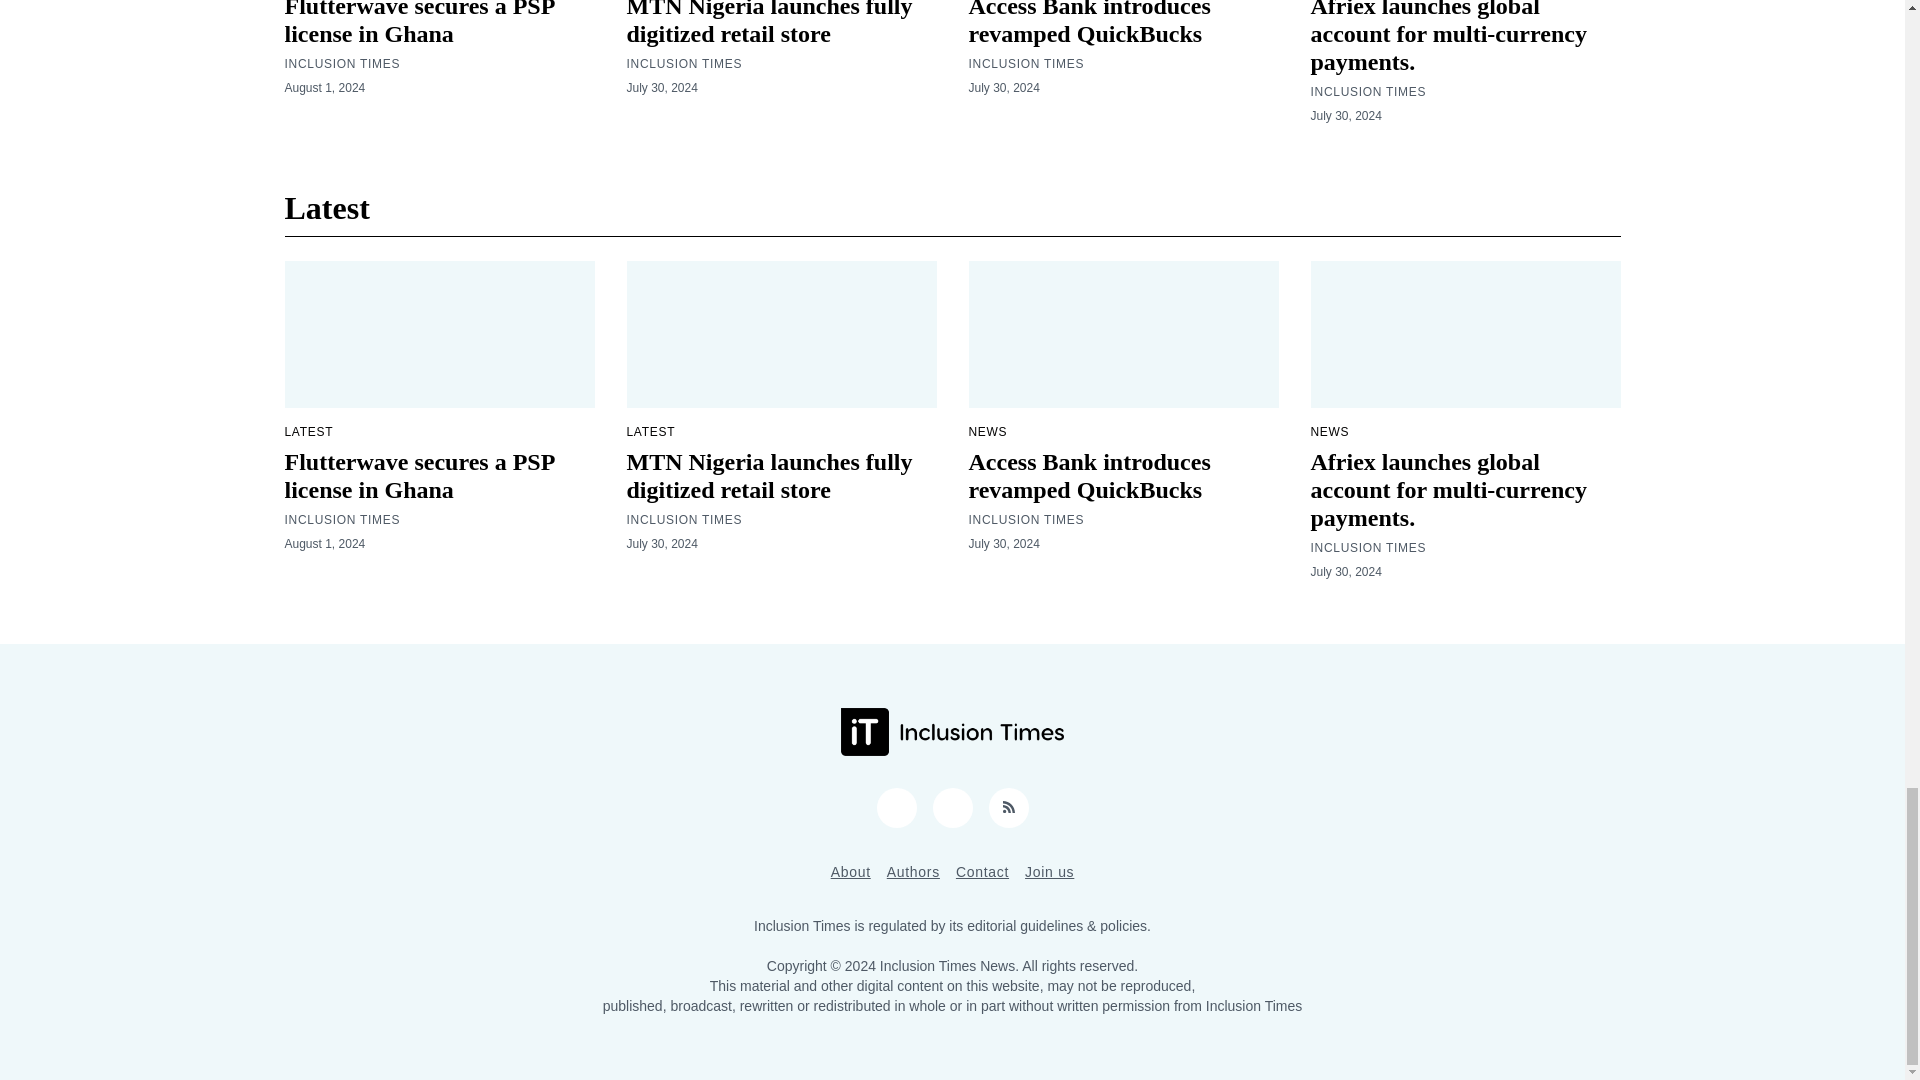 The image size is (1920, 1080). What do you see at coordinates (342, 64) in the screenshot?
I see `INCLUSION TIMES` at bounding box center [342, 64].